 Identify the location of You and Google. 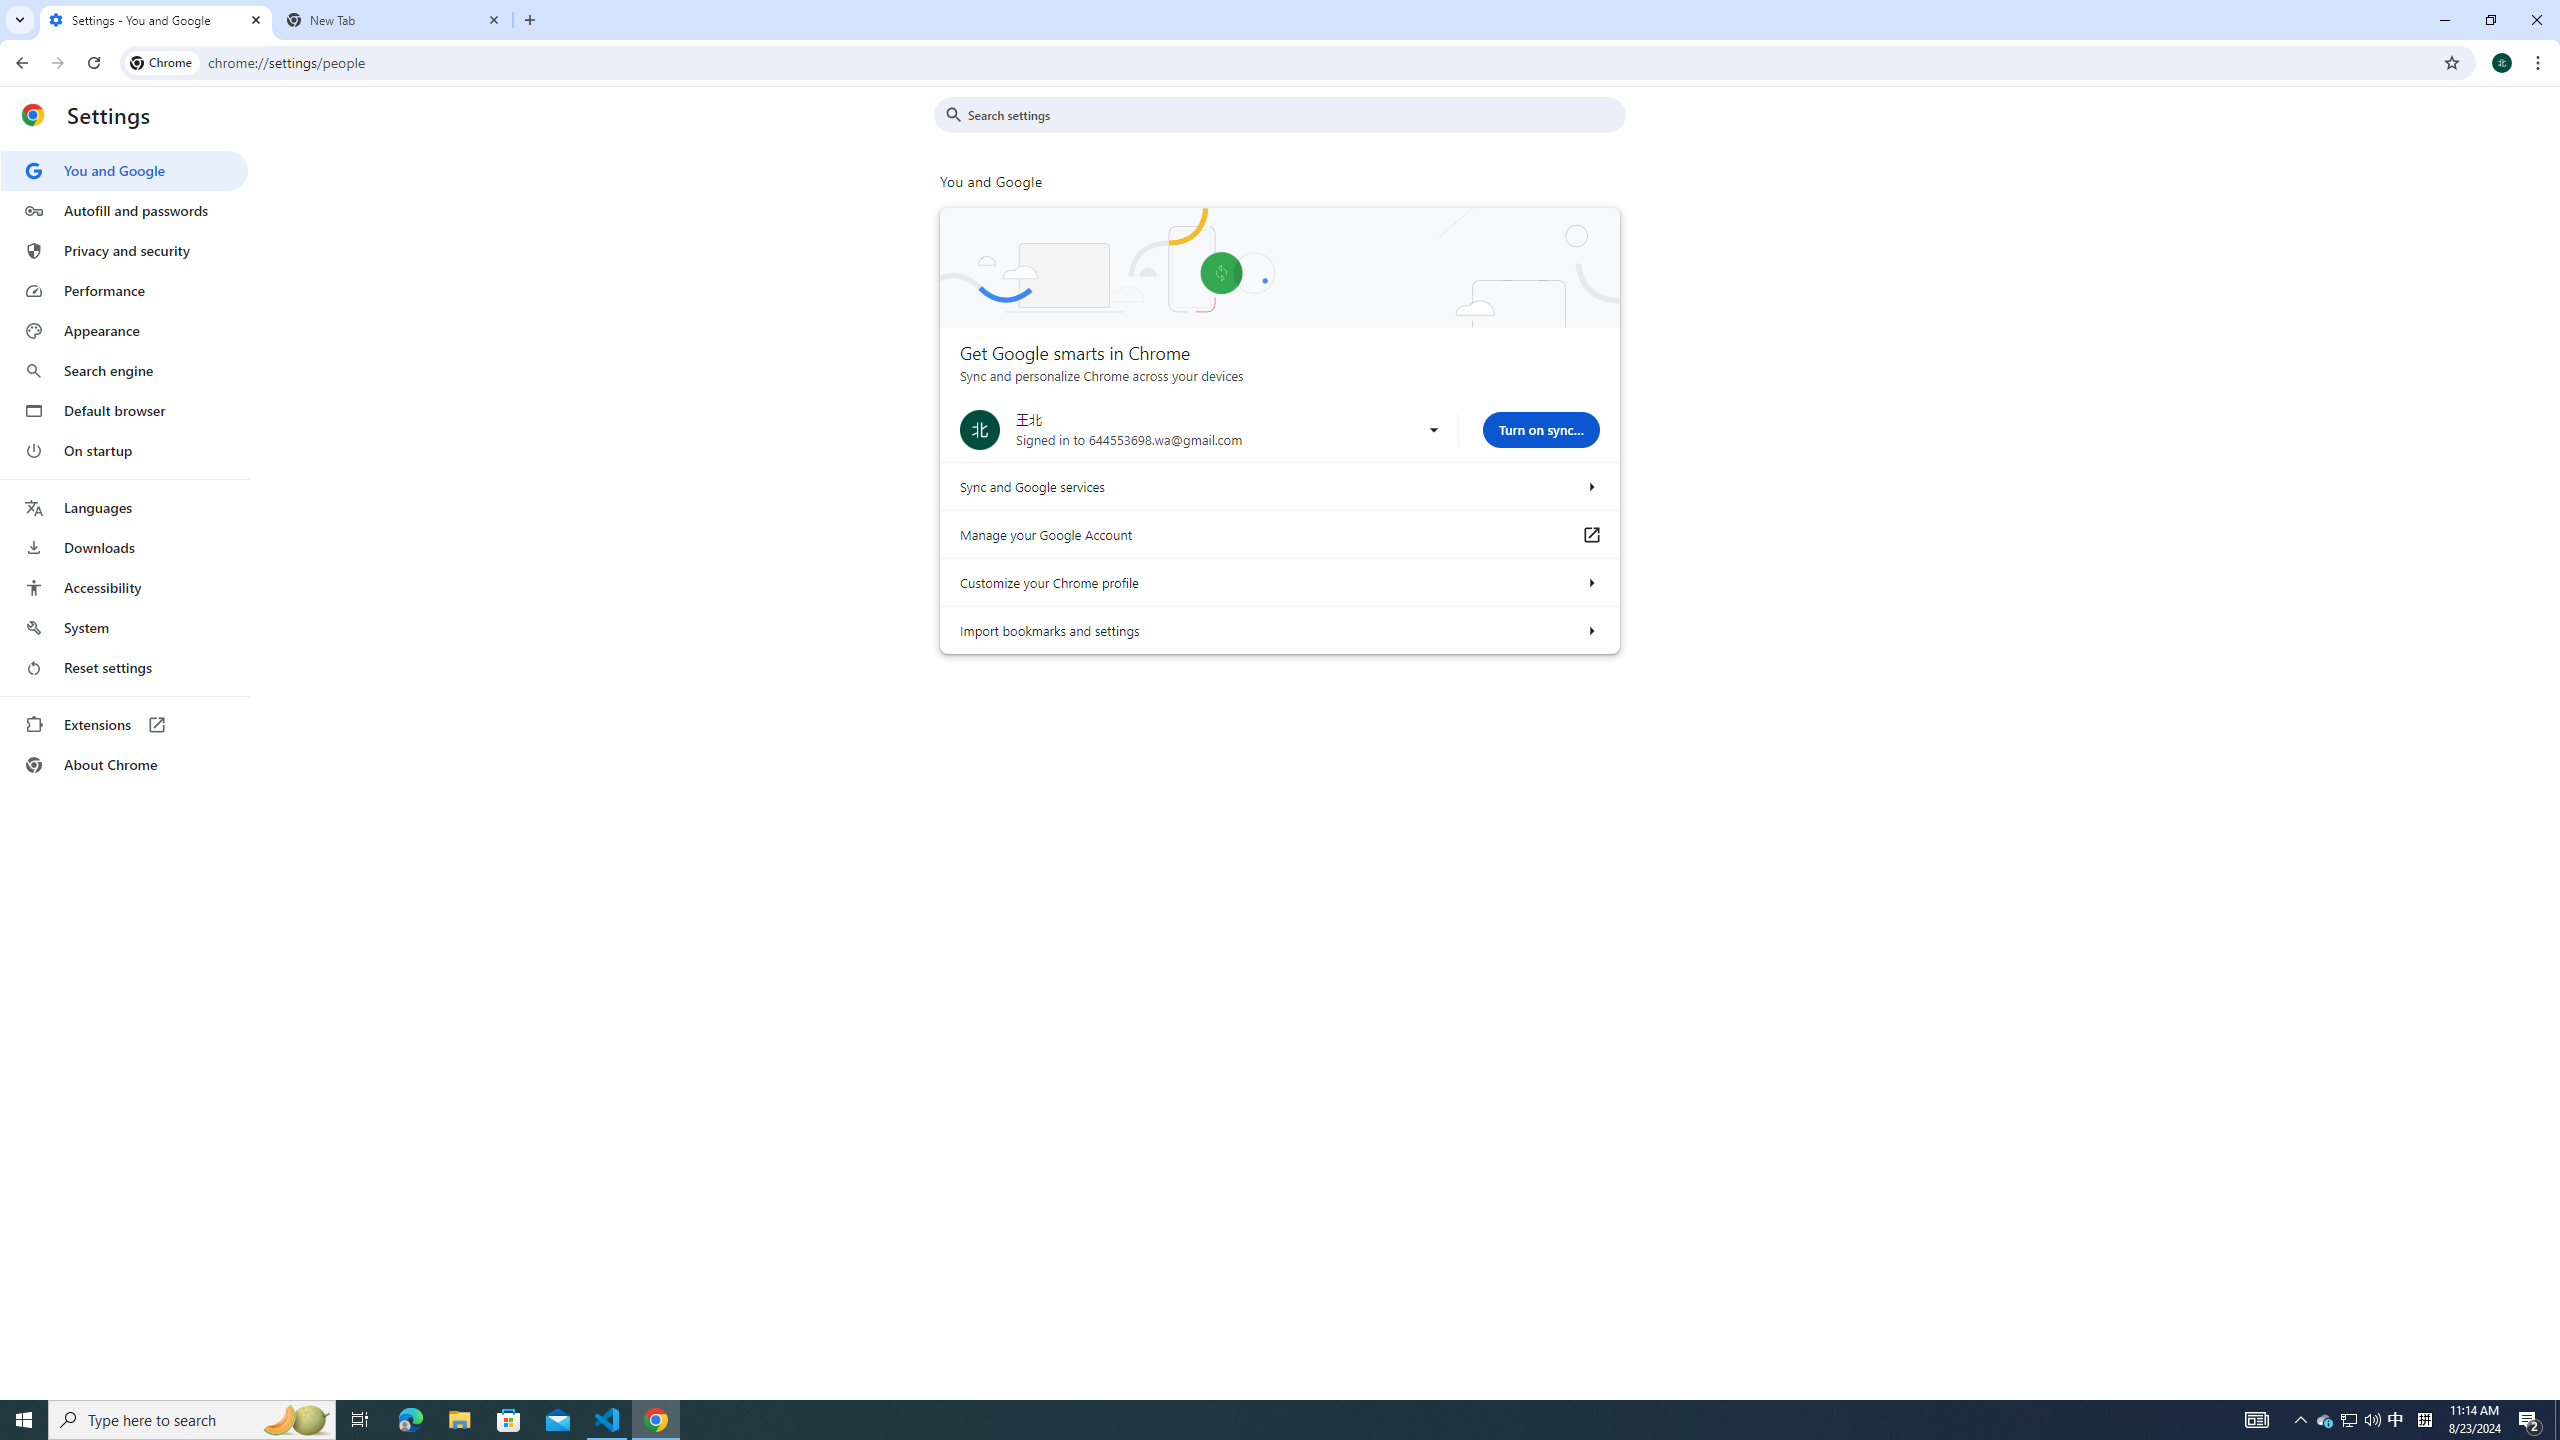
(124, 171).